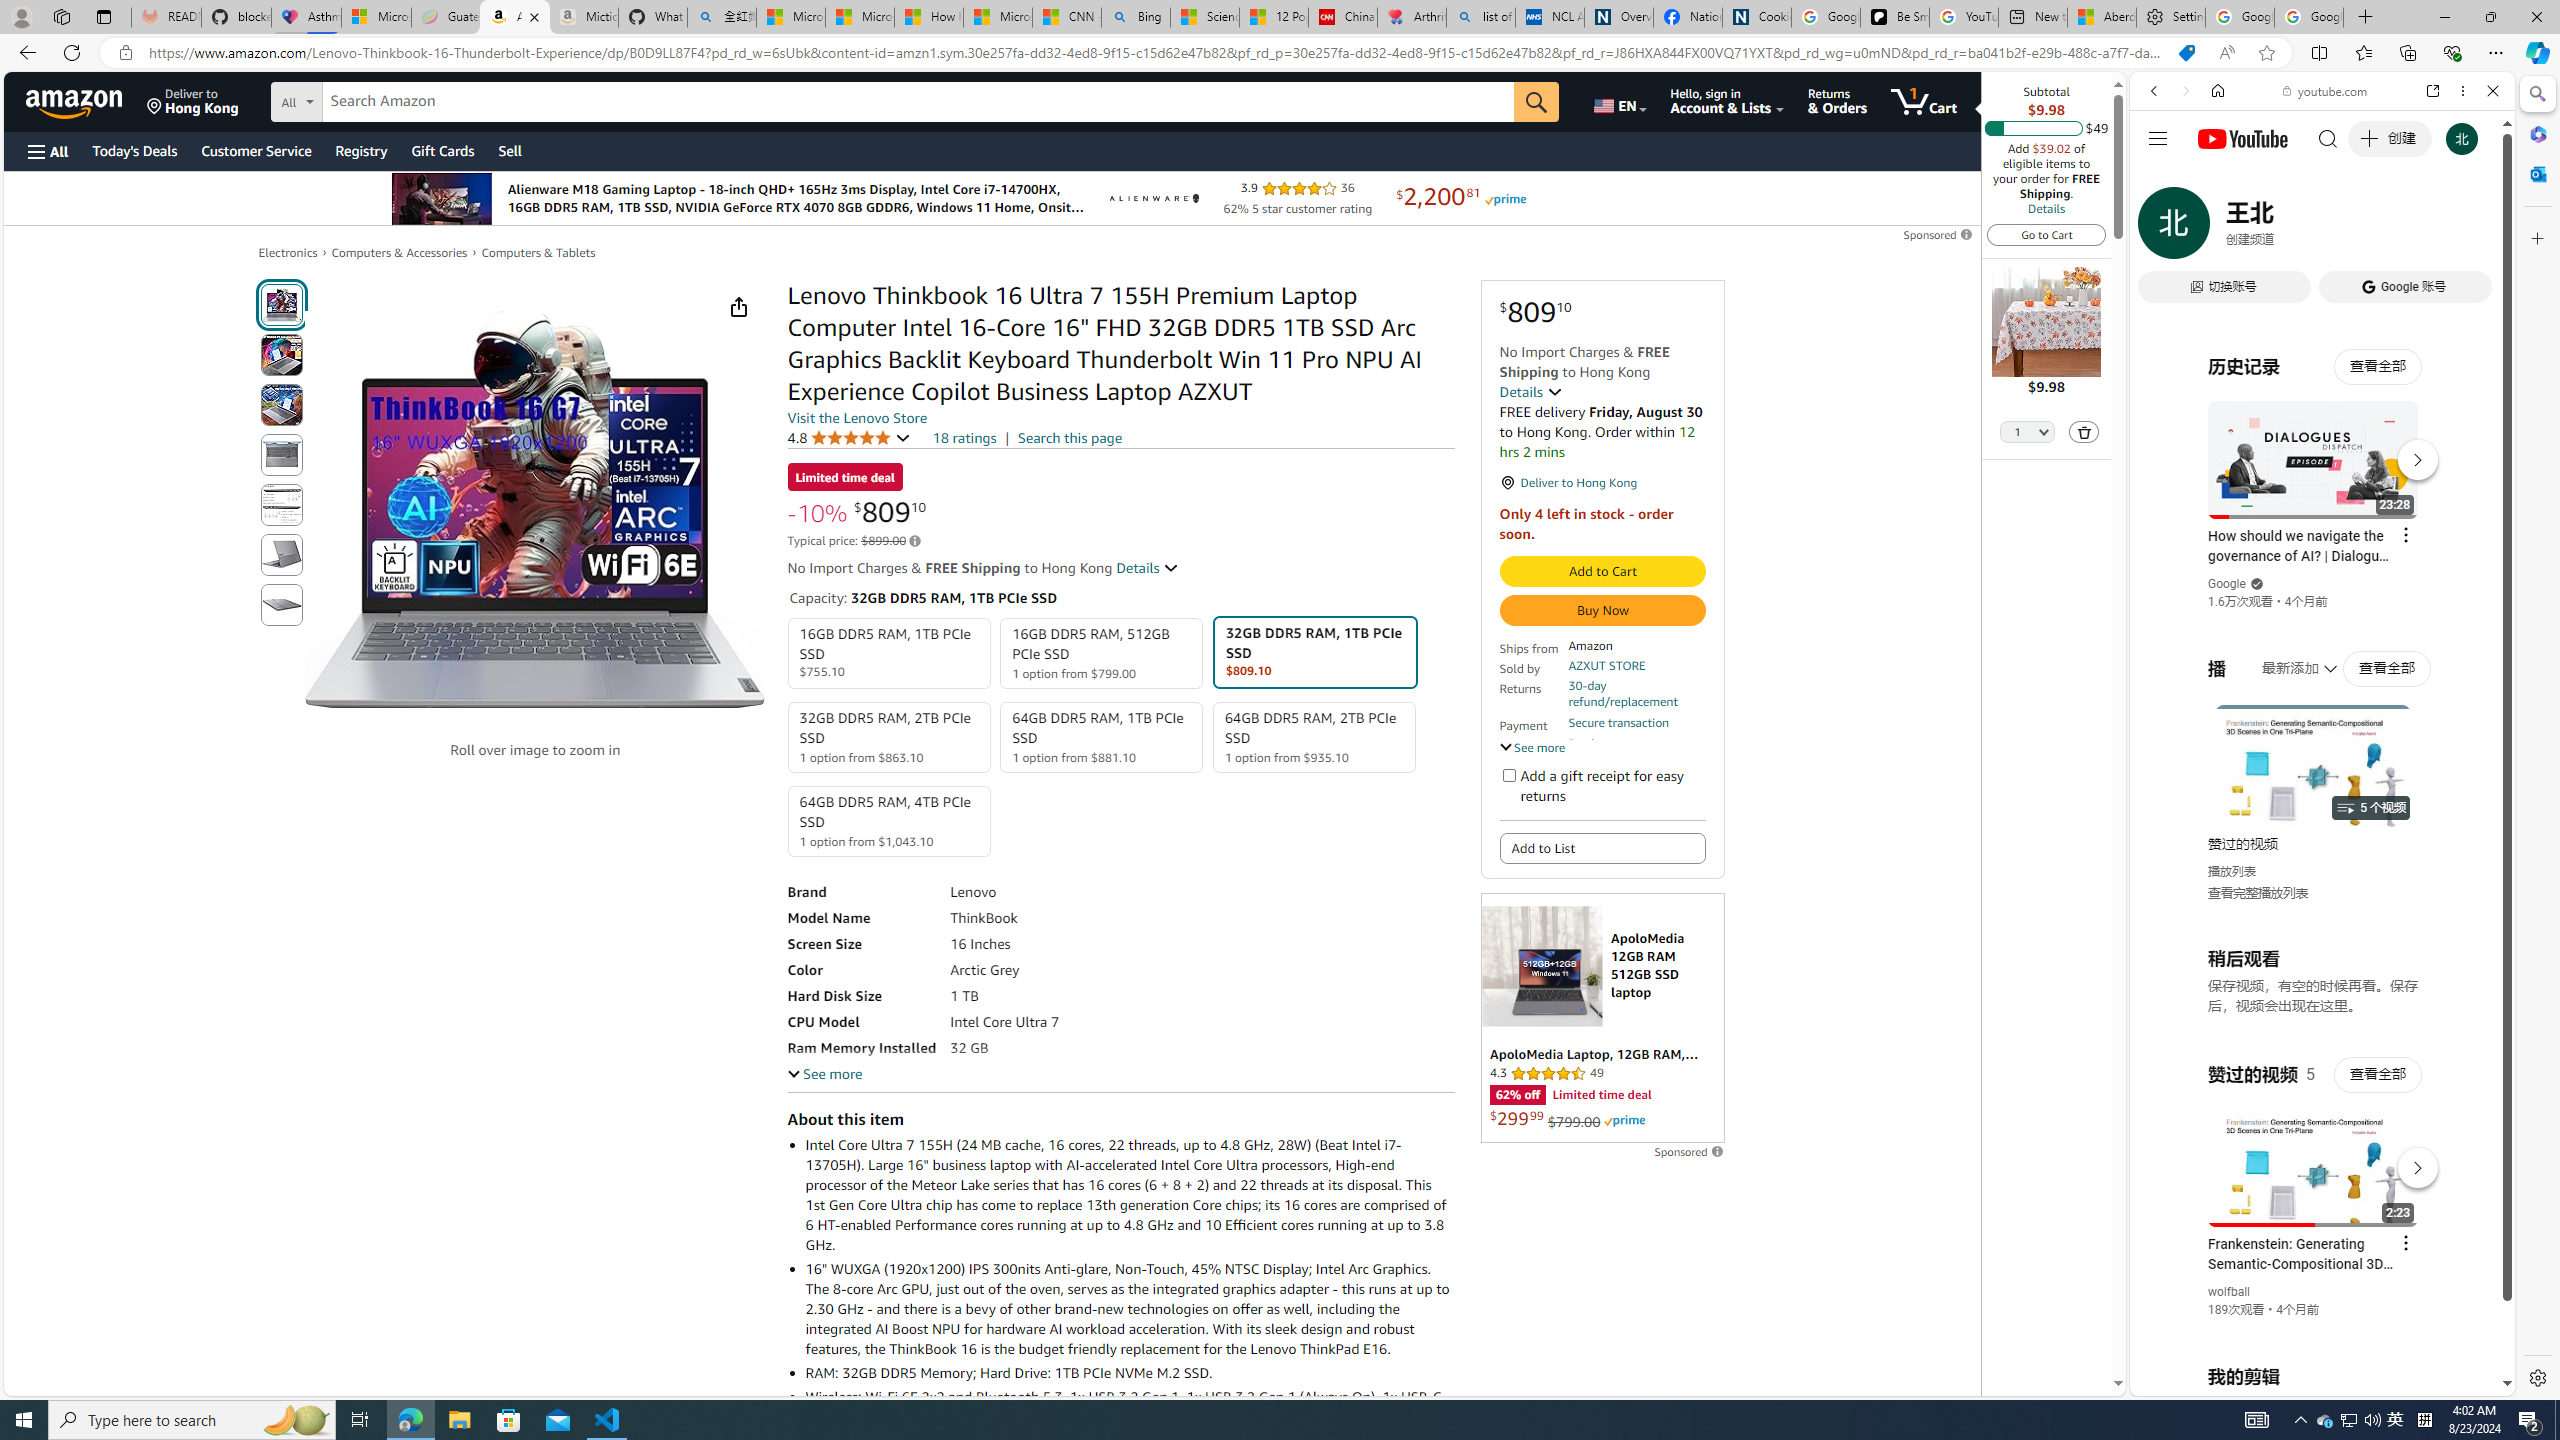  What do you see at coordinates (1894, 17) in the screenshot?
I see `Be Smart | creating Science videos | Patreon` at bounding box center [1894, 17].